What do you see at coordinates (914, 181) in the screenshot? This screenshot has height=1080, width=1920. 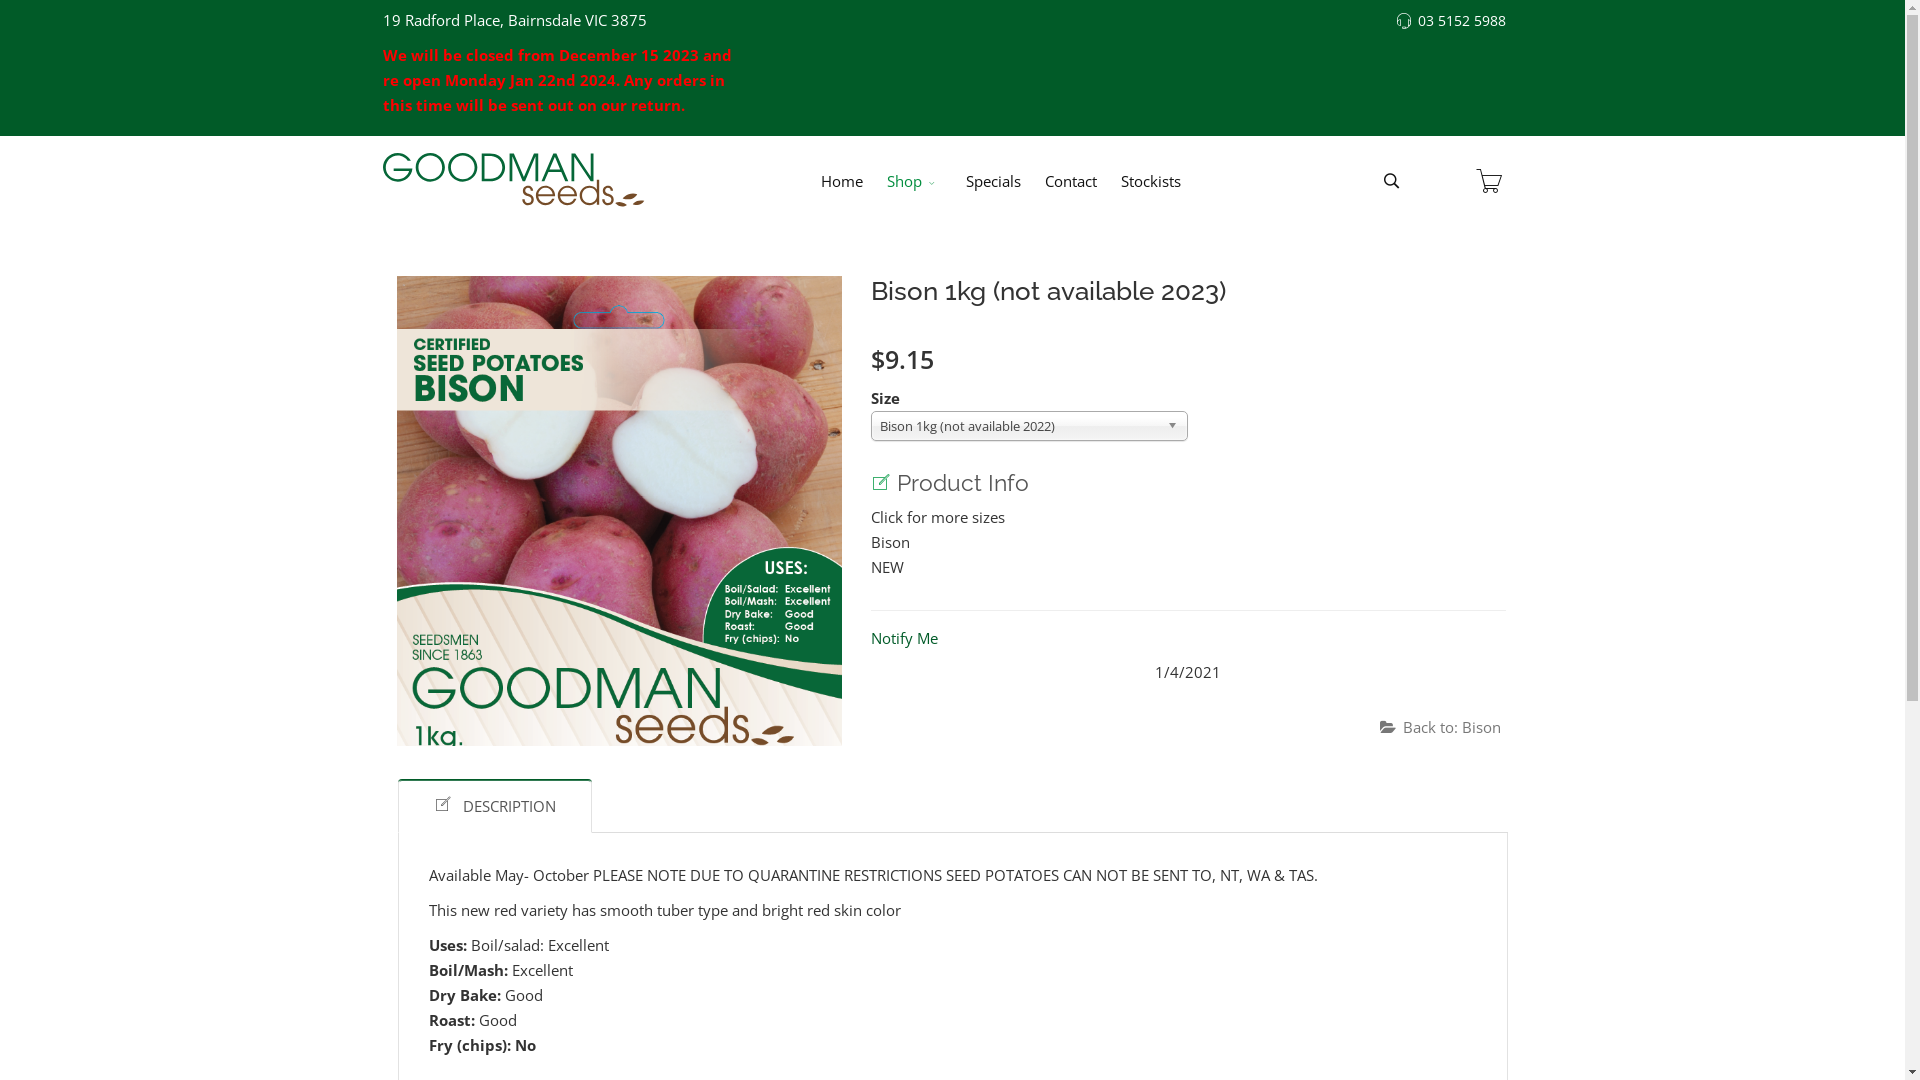 I see `Shop` at bounding box center [914, 181].